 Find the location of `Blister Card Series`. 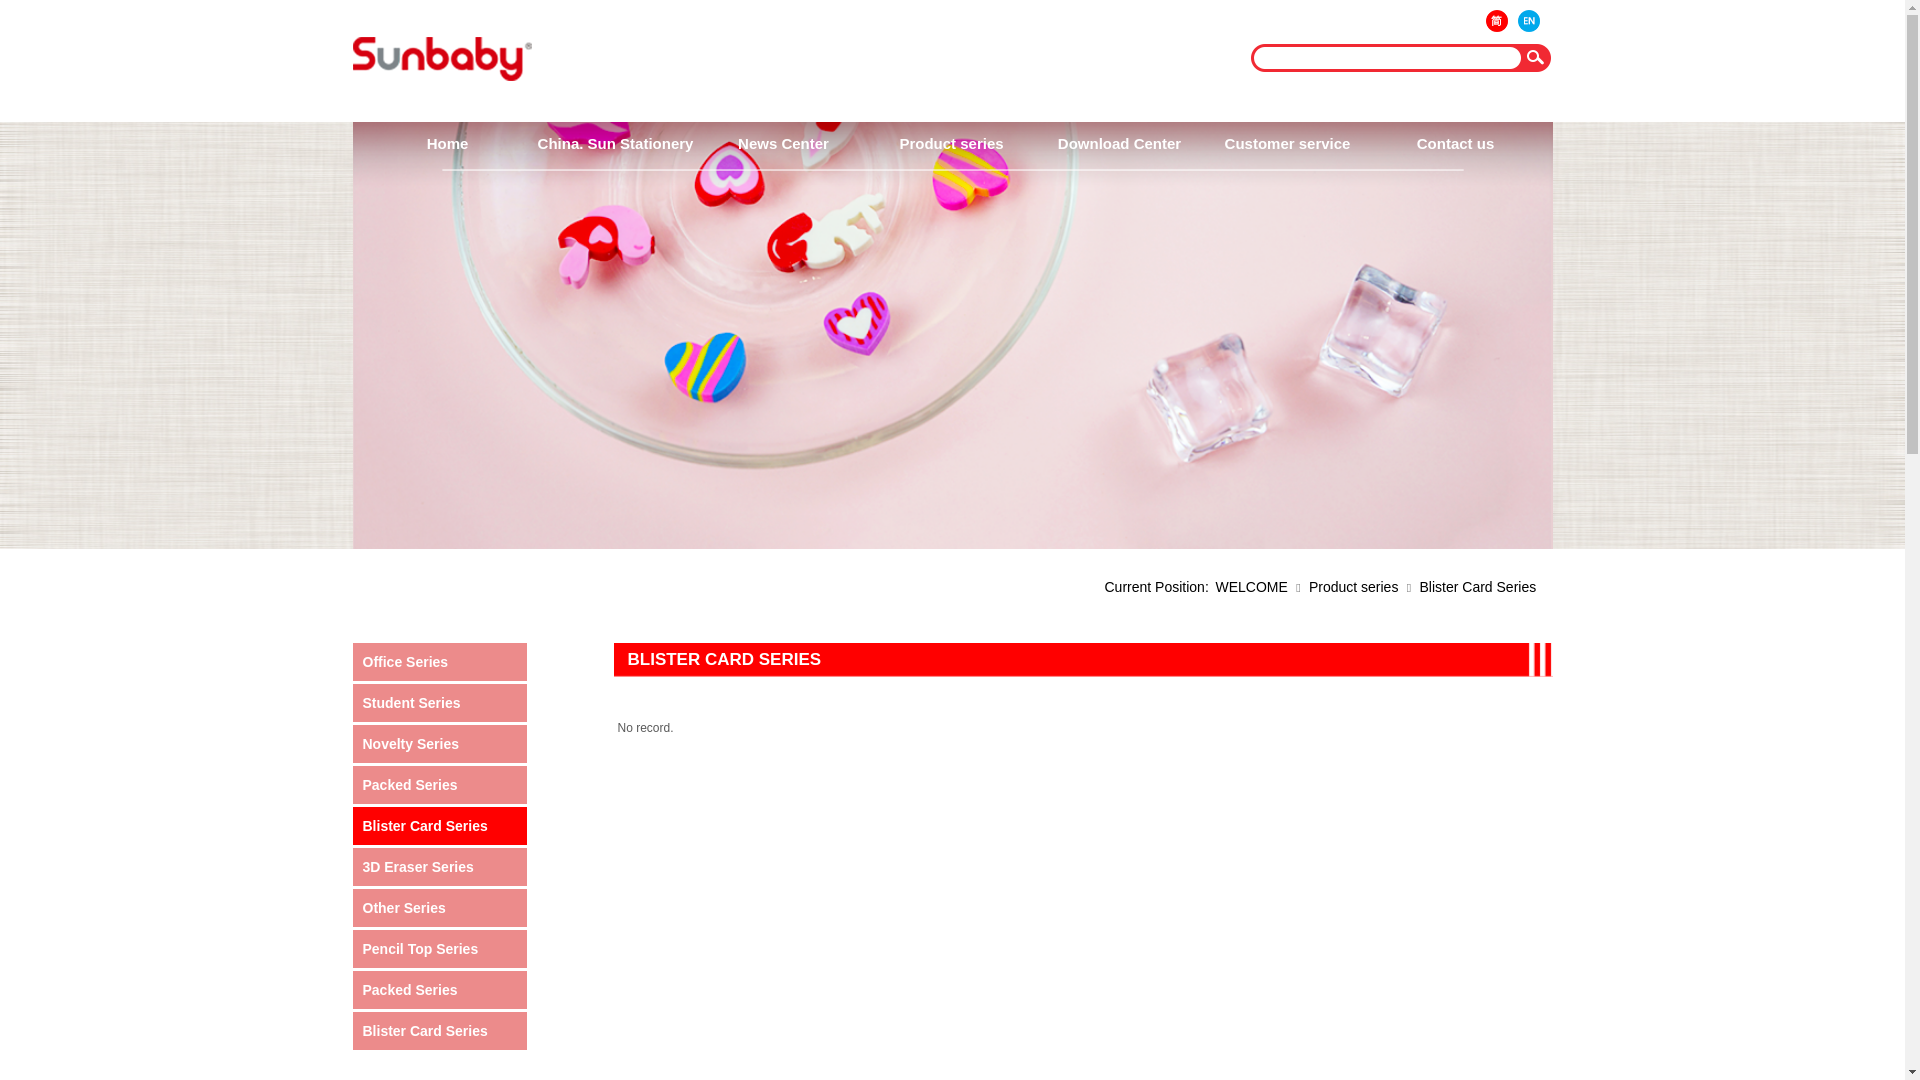

Blister Card Series is located at coordinates (442, 826).